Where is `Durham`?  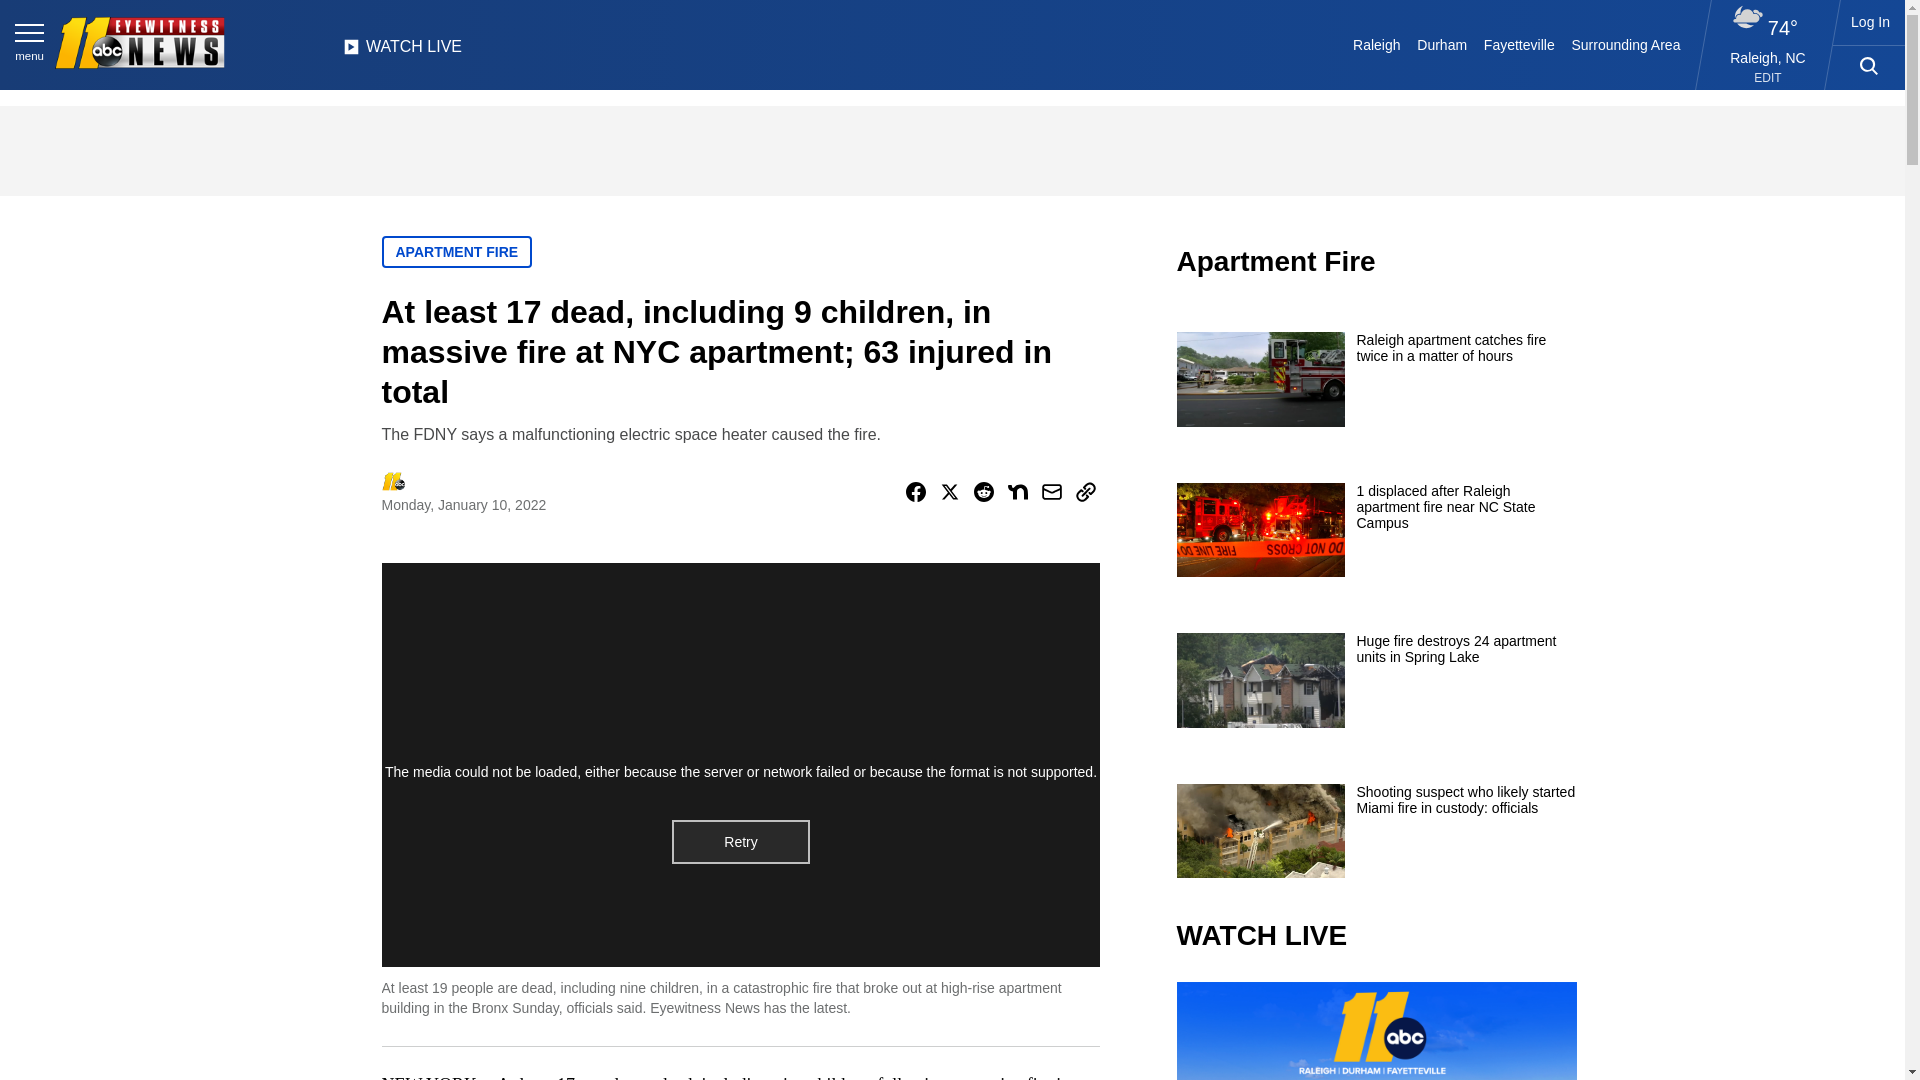
Durham is located at coordinates (1442, 44).